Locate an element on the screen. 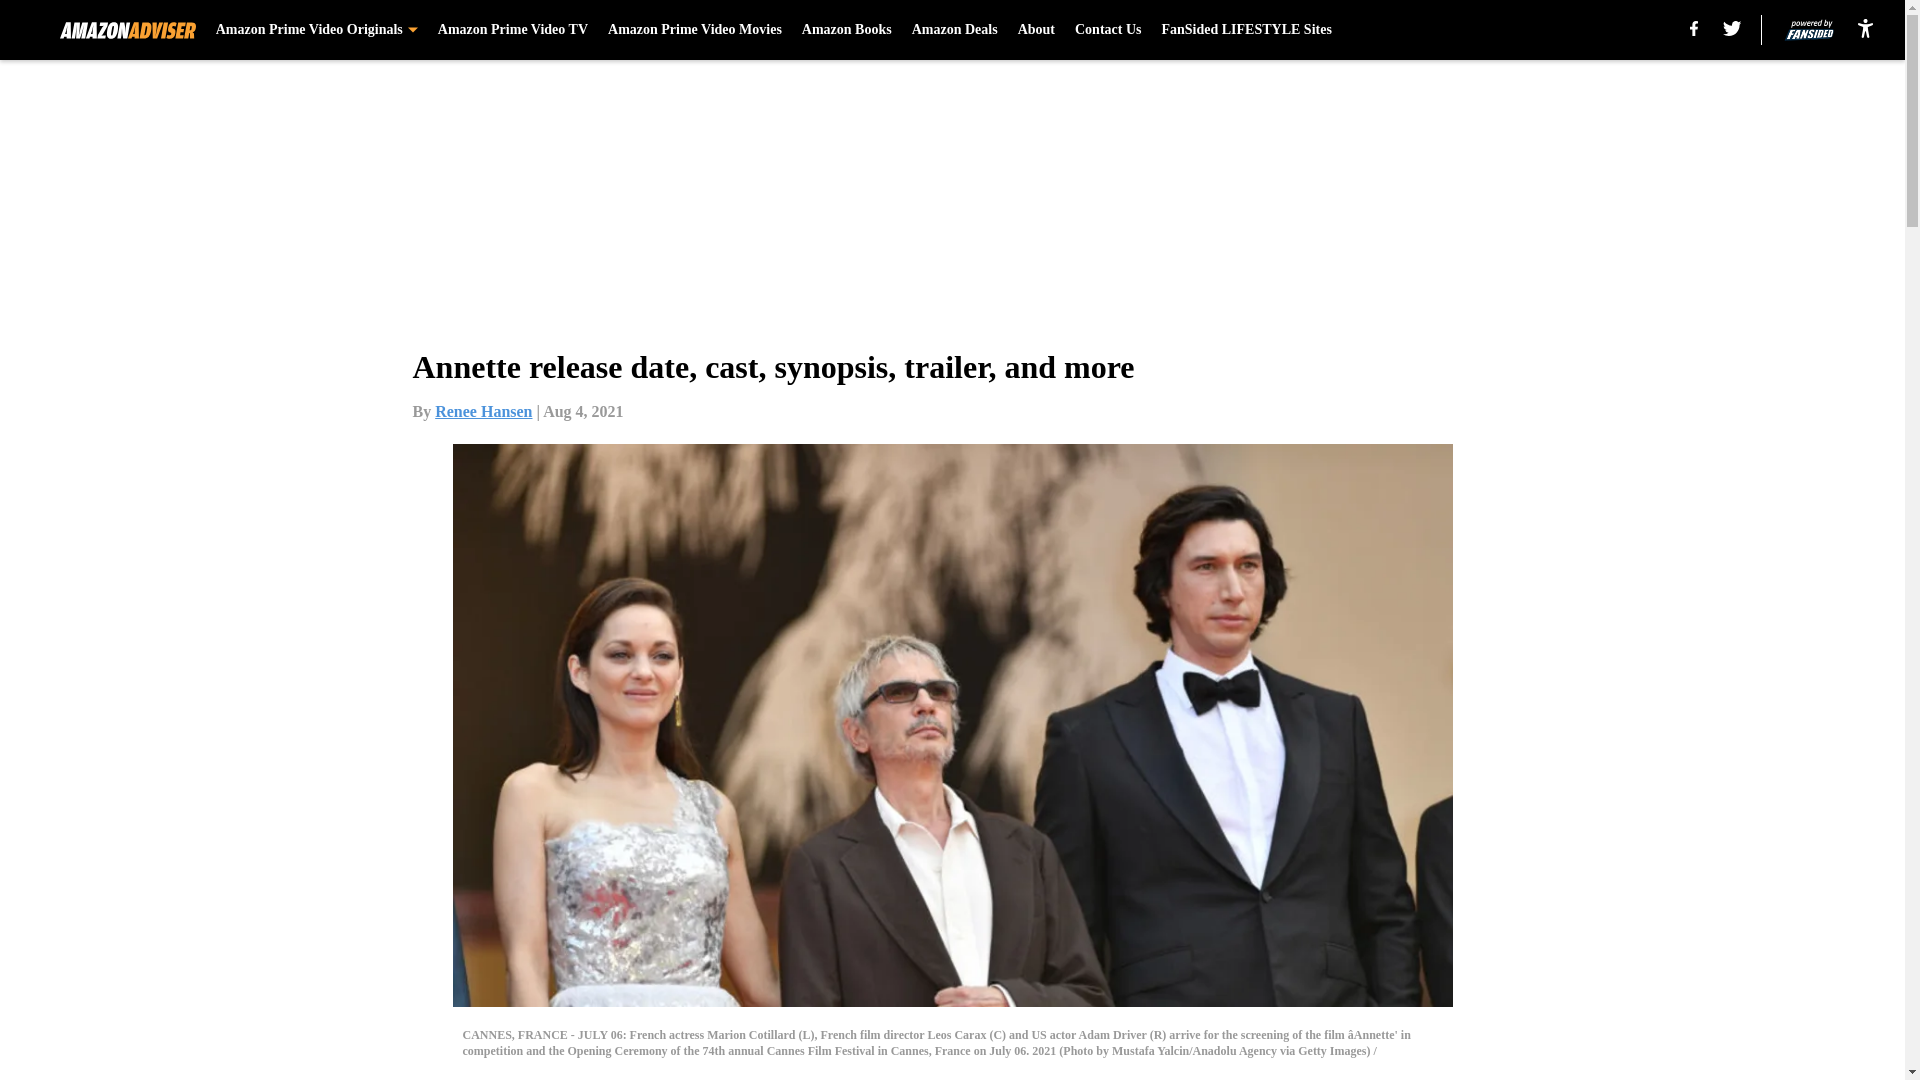  FanSided LIFESTYLE Sites is located at coordinates (1246, 30).